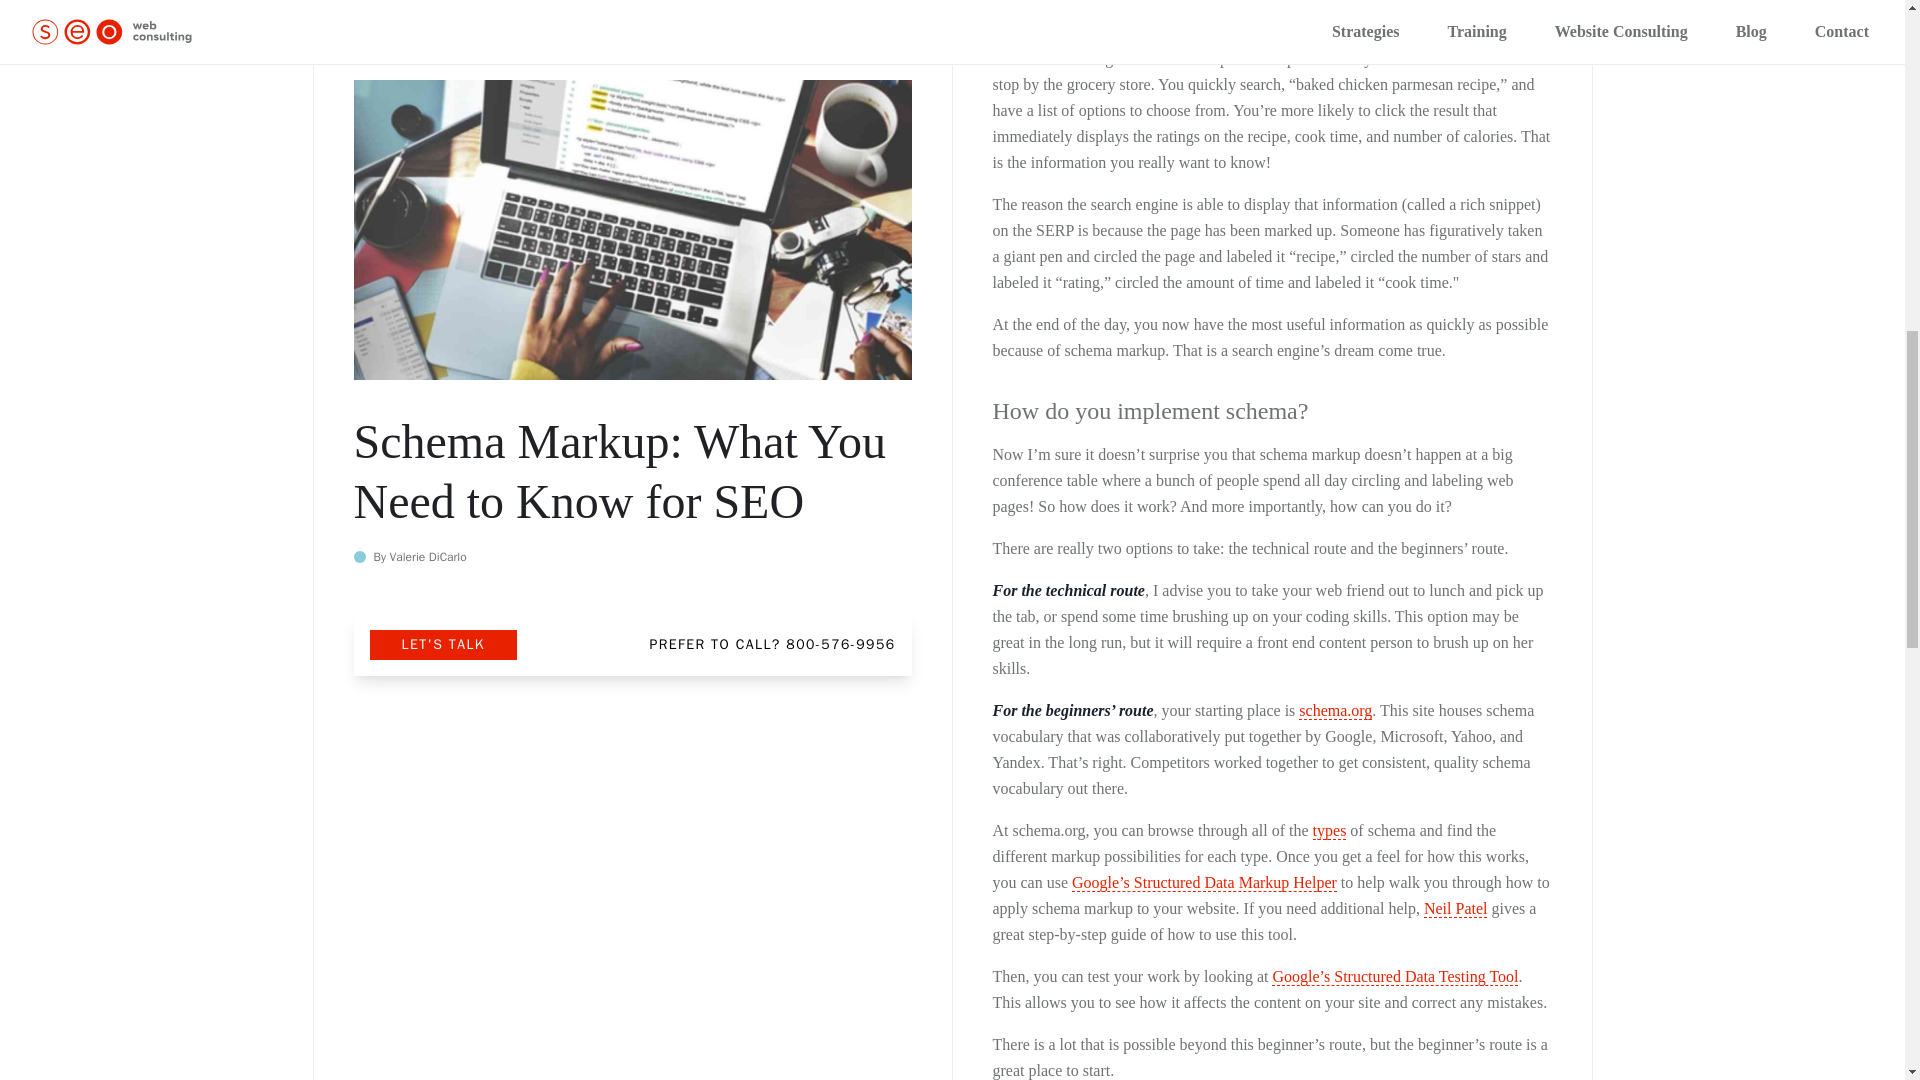 Image resolution: width=1920 pixels, height=1080 pixels. Describe the element at coordinates (1330, 830) in the screenshot. I see `types` at that location.